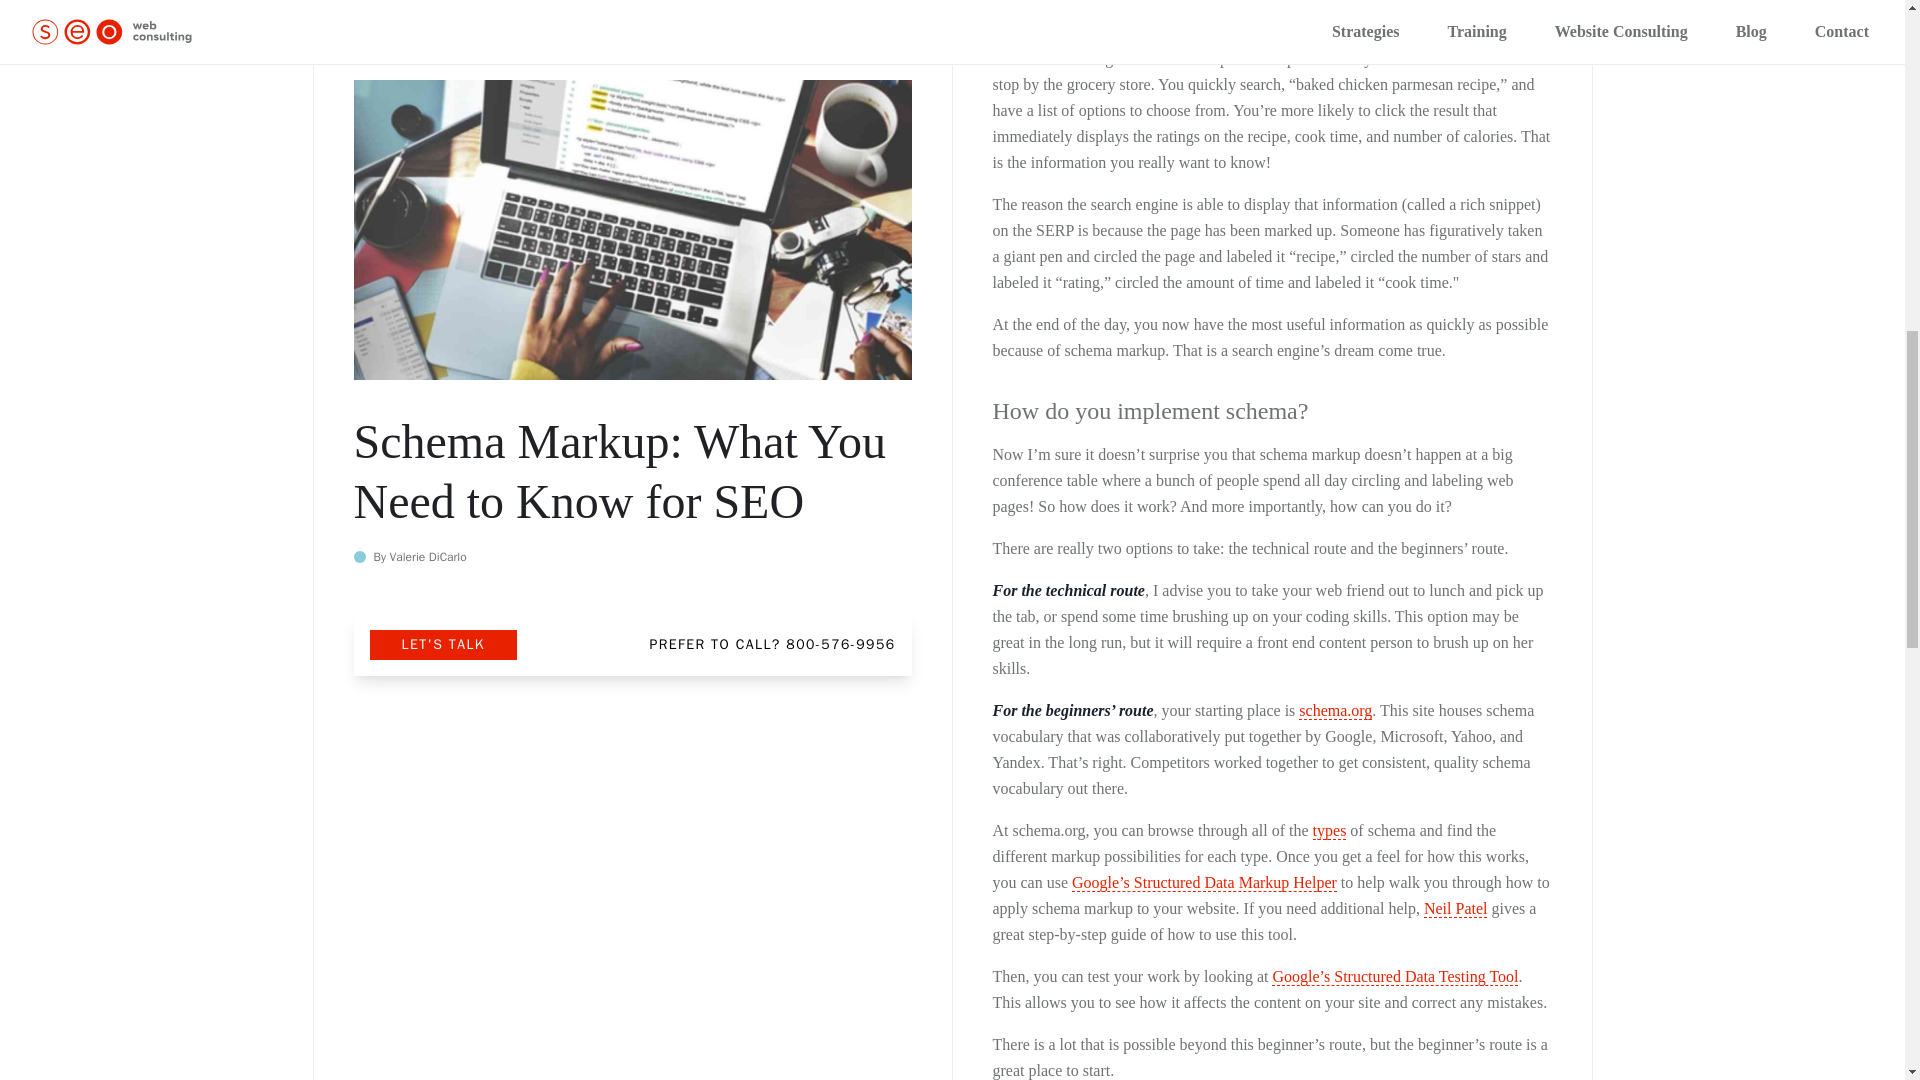 Image resolution: width=1920 pixels, height=1080 pixels. Describe the element at coordinates (1330, 830) in the screenshot. I see `types` at that location.